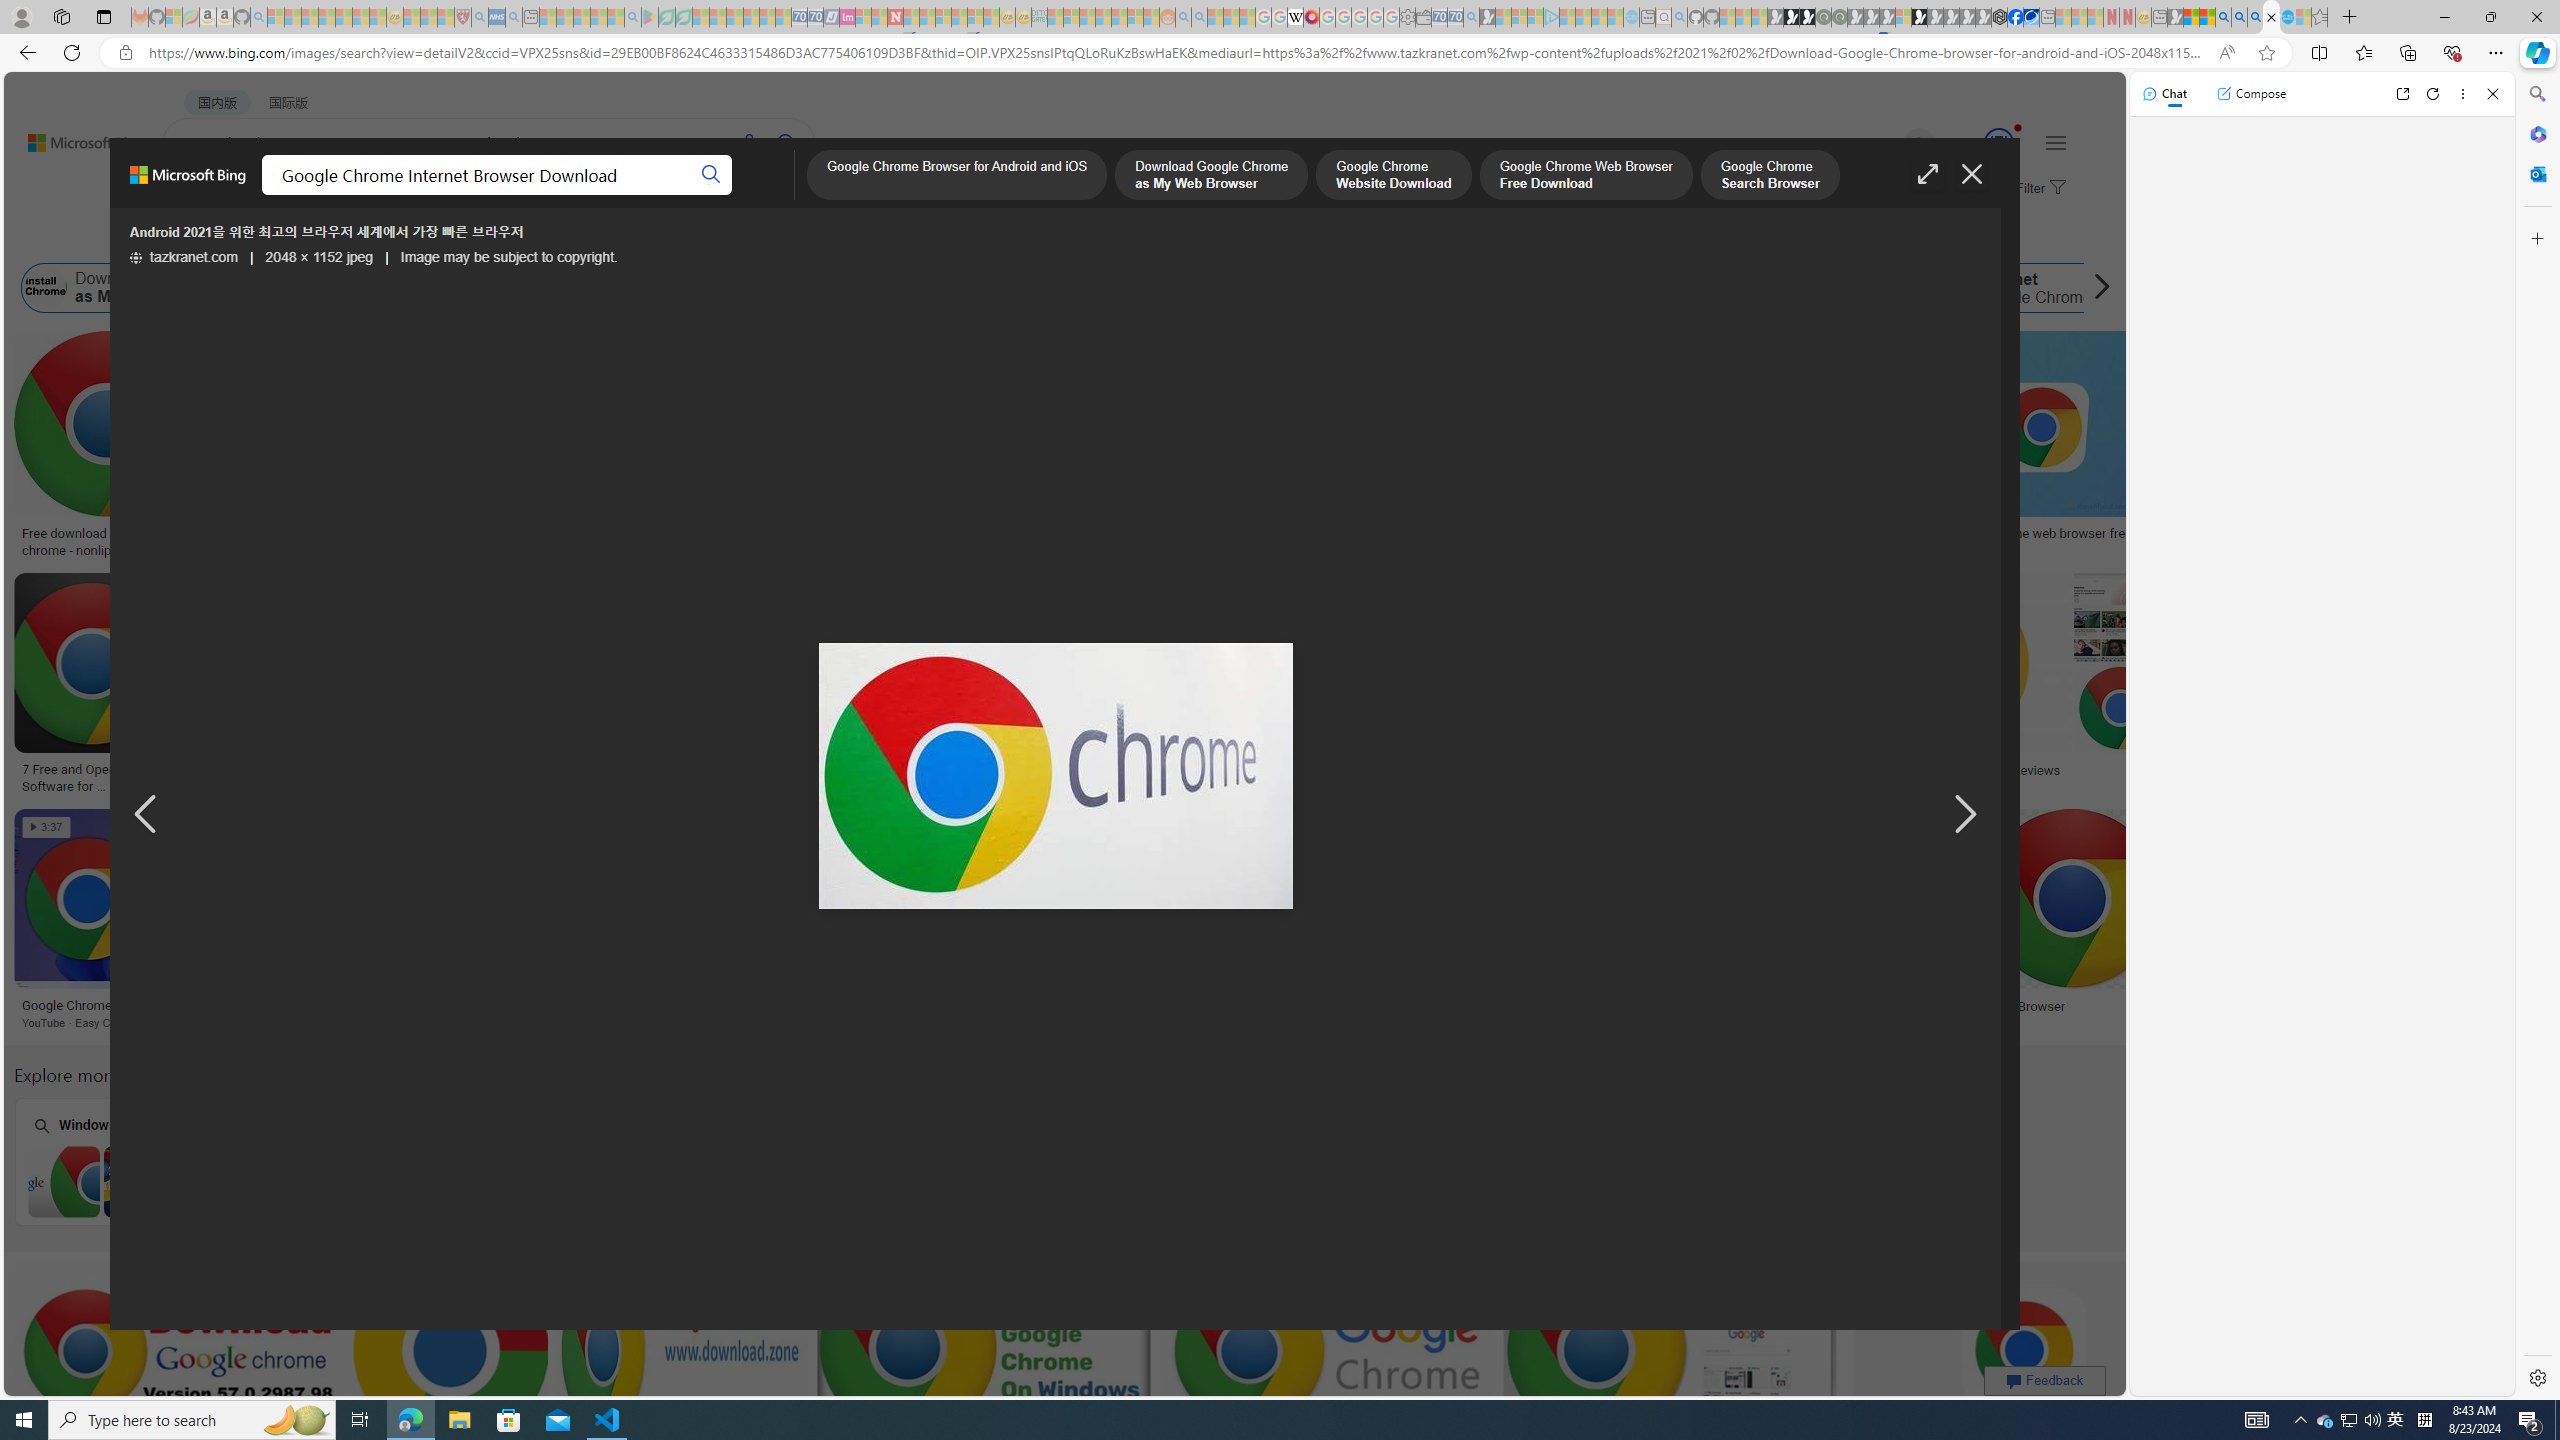 The image size is (2560, 1440). What do you see at coordinates (1164, 1181) in the screenshot?
I see `Chrome Browser Download Apk for PC Windows 10` at bounding box center [1164, 1181].